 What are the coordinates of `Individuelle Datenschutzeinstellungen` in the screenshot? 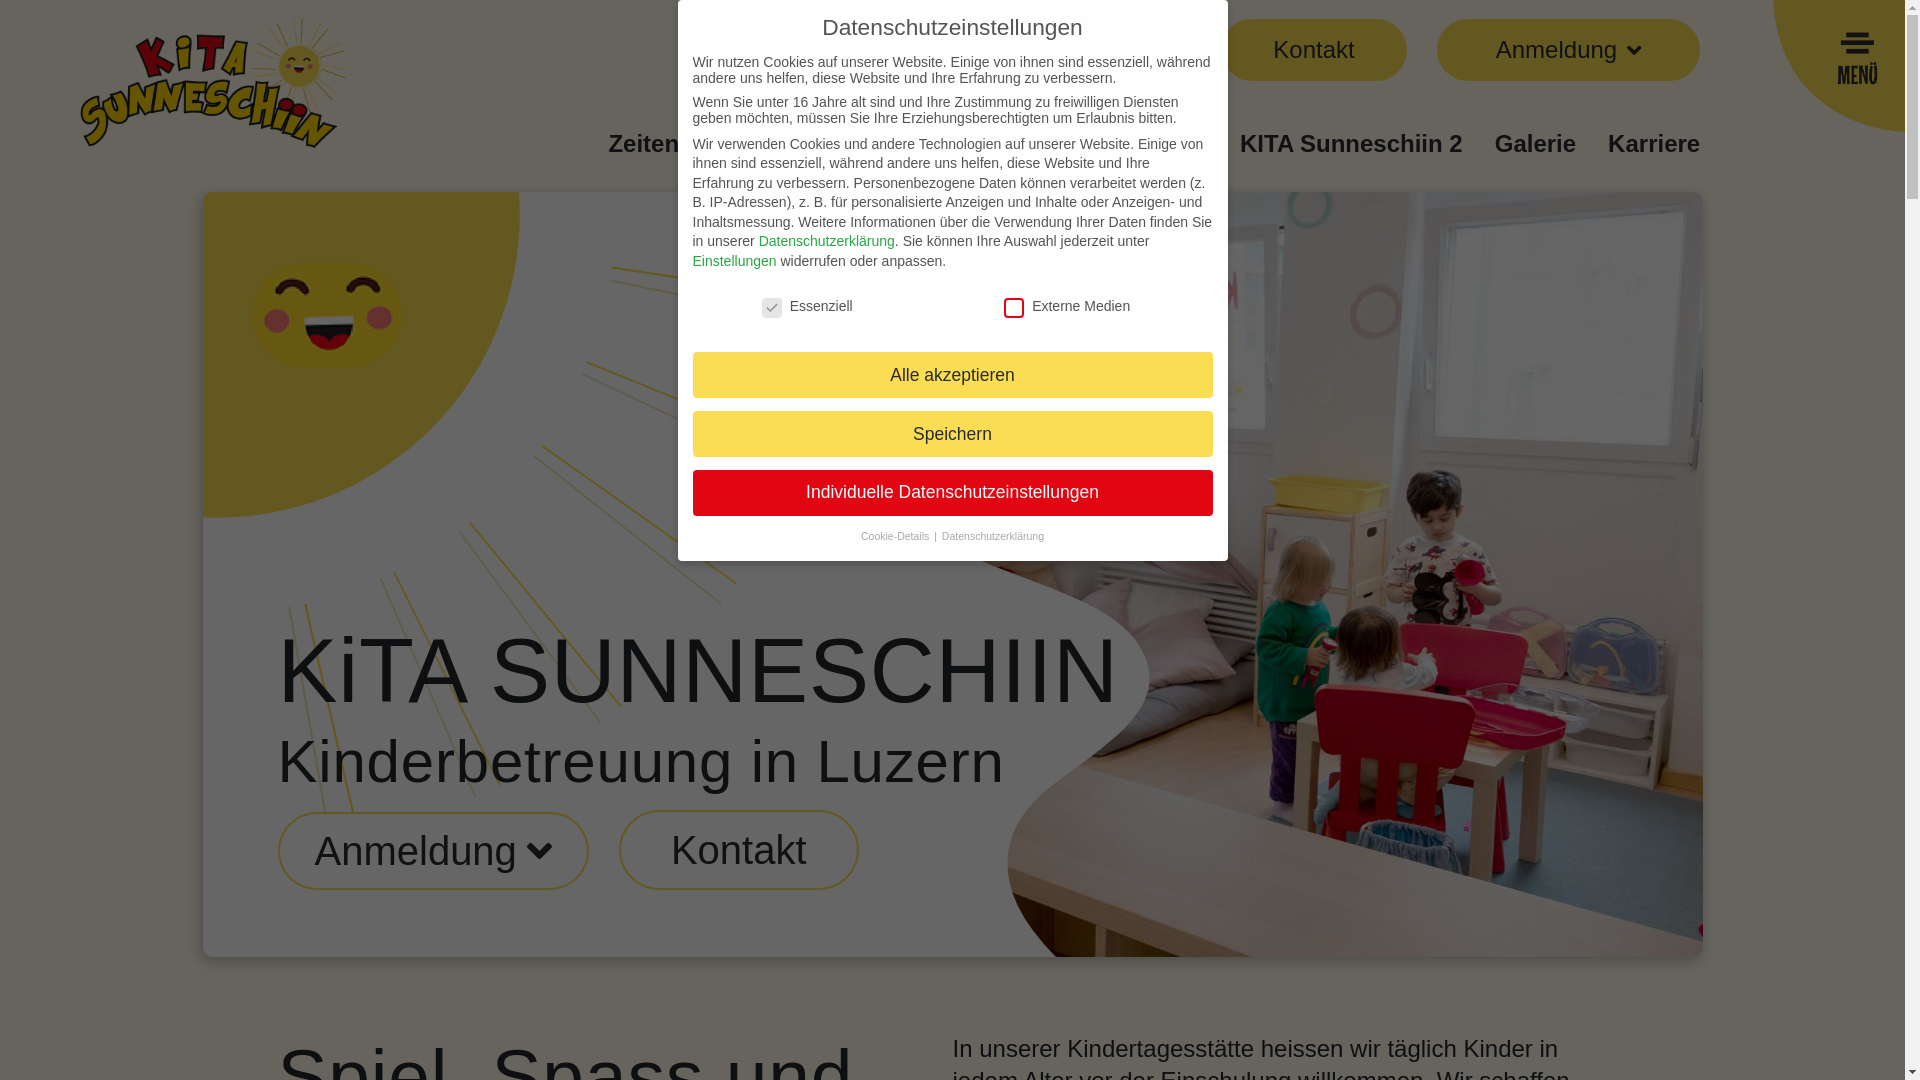 It's located at (952, 493).